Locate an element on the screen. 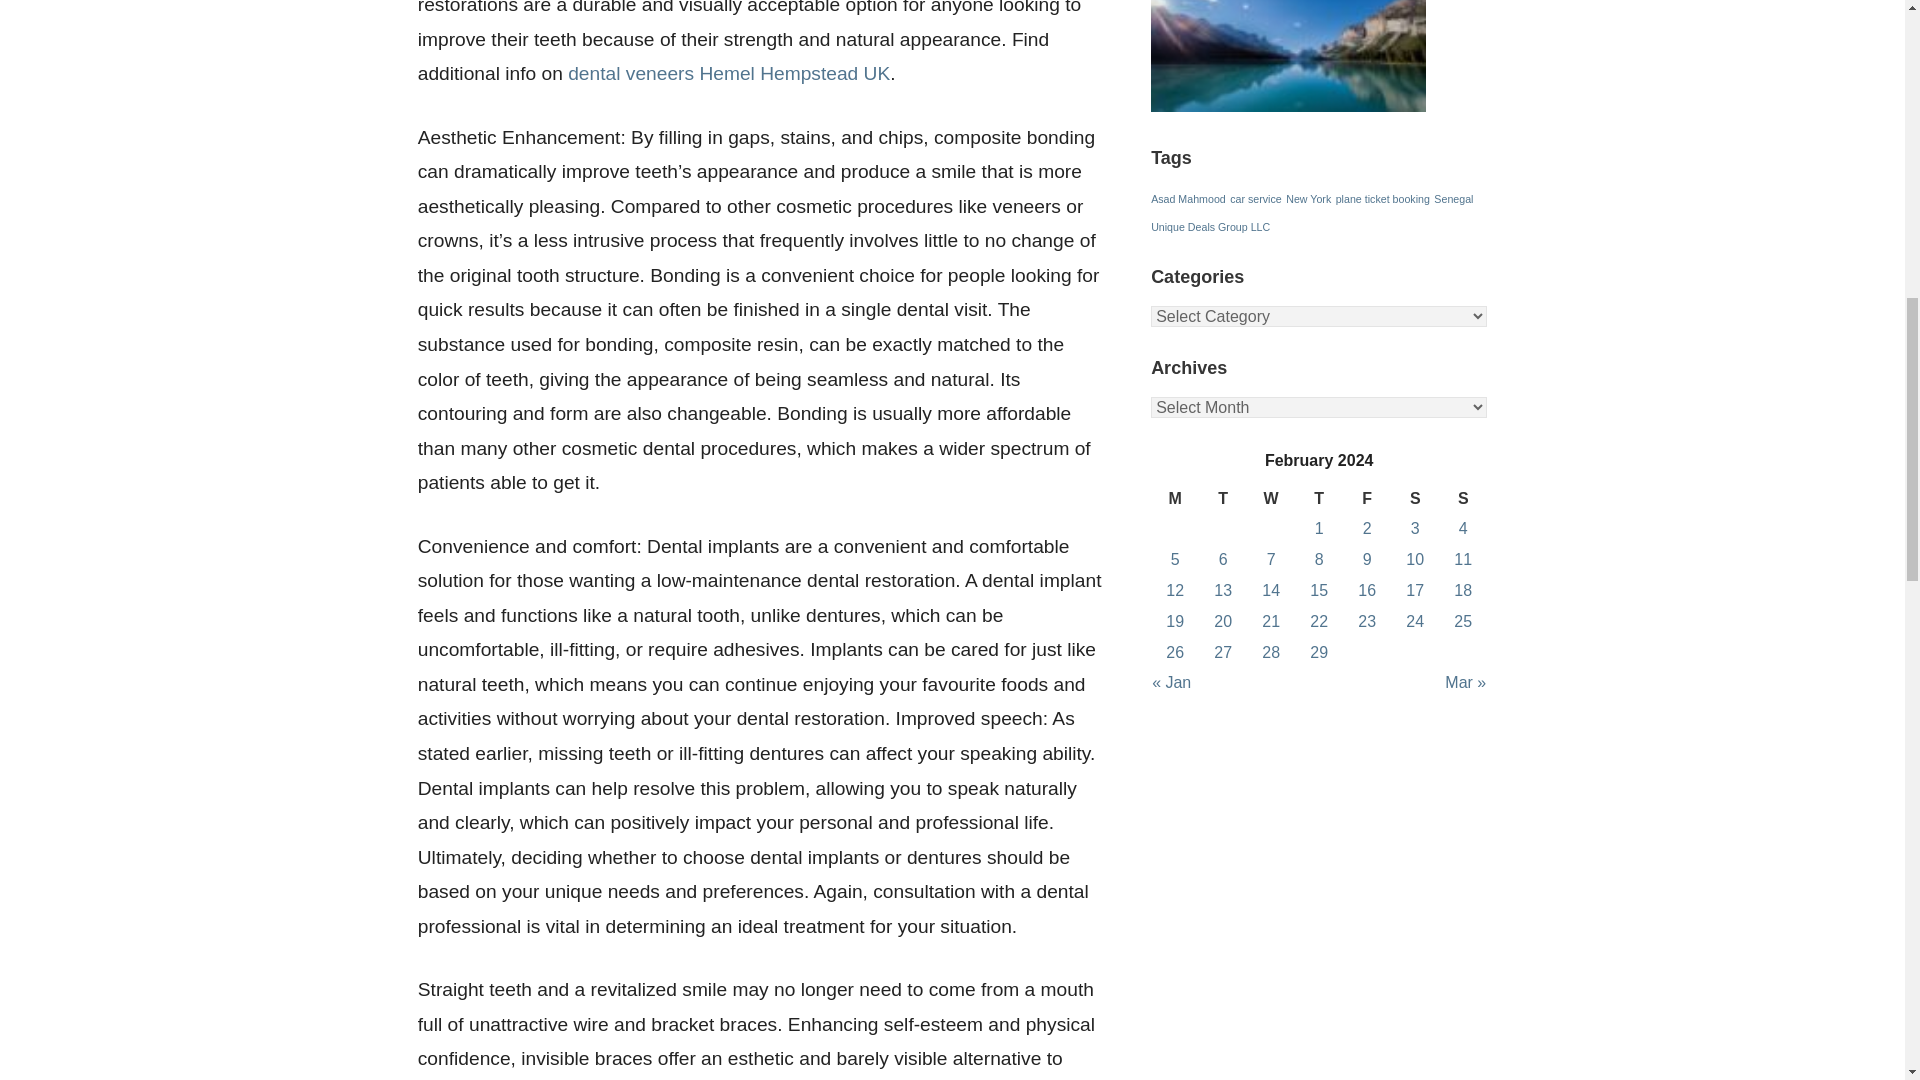  Wednesday is located at coordinates (1270, 499).